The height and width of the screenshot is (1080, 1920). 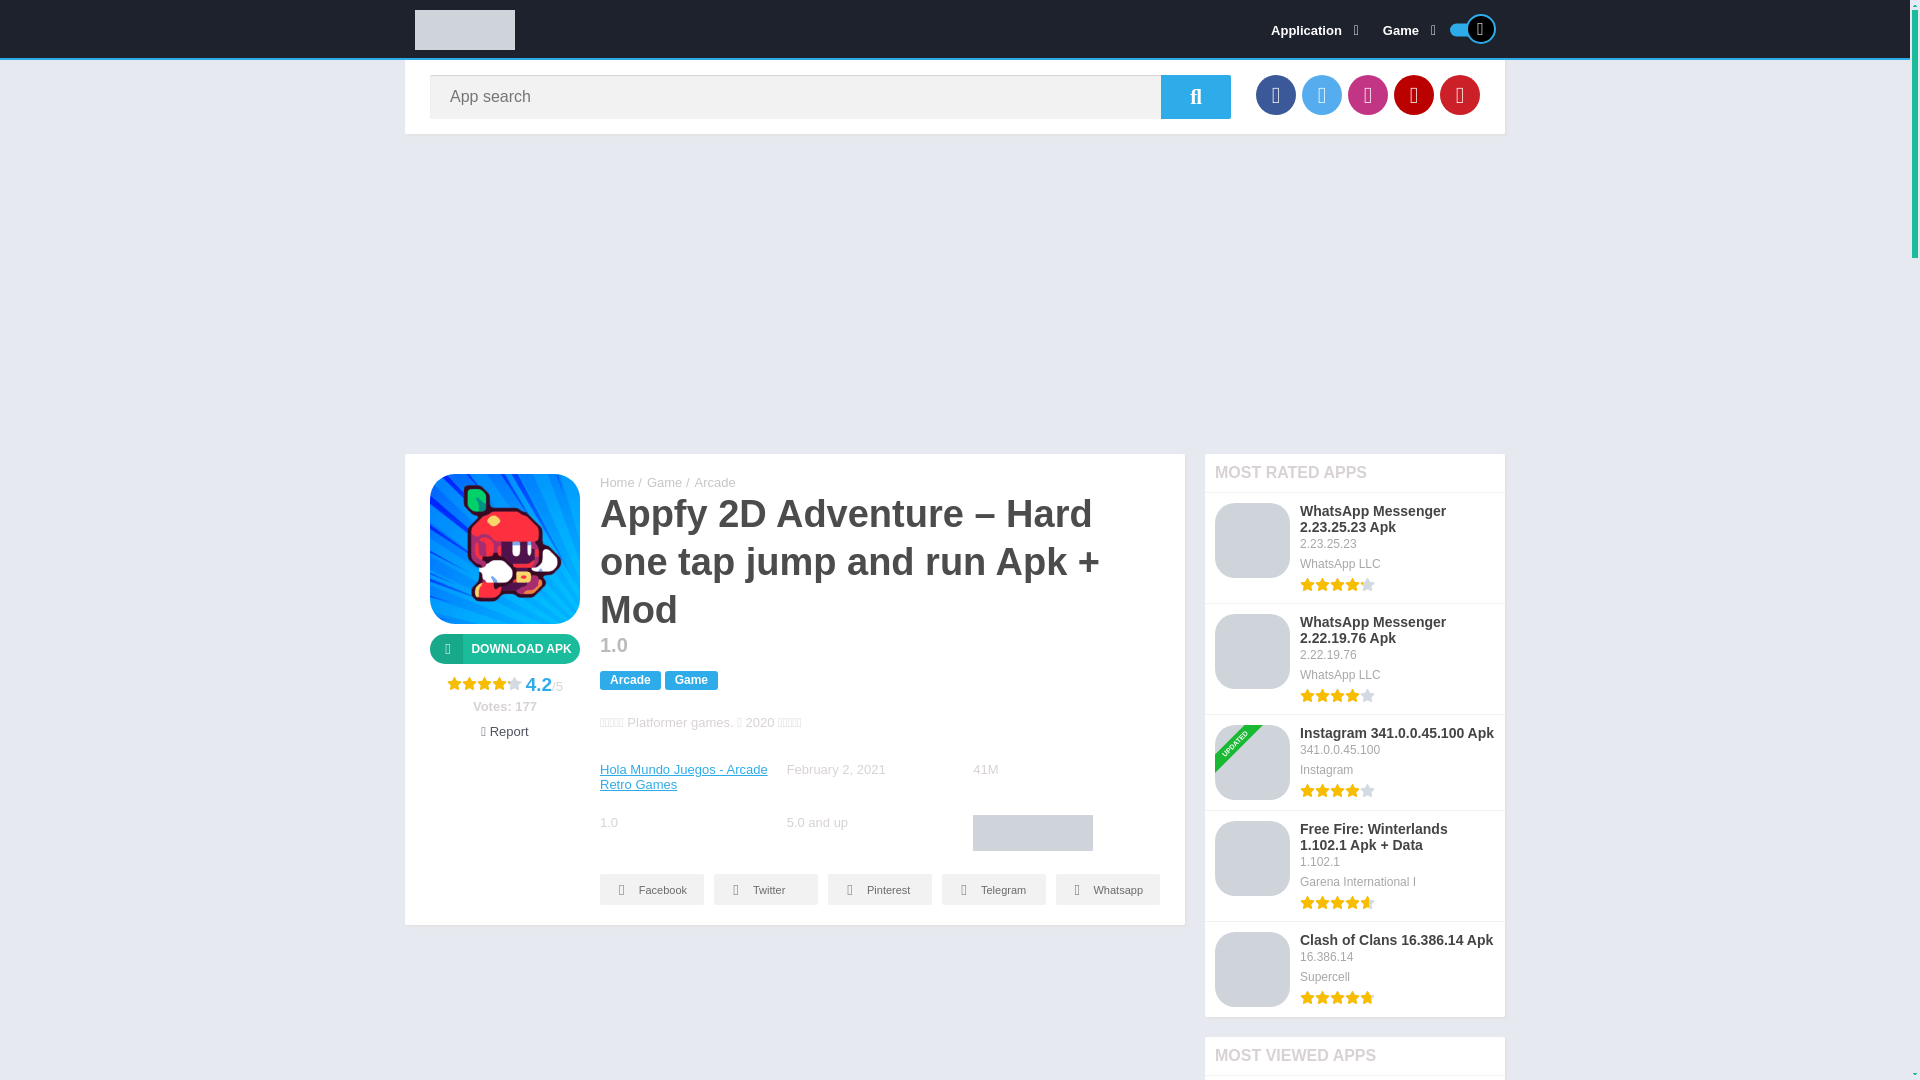 What do you see at coordinates (1368, 94) in the screenshot?
I see `Instagram` at bounding box center [1368, 94].